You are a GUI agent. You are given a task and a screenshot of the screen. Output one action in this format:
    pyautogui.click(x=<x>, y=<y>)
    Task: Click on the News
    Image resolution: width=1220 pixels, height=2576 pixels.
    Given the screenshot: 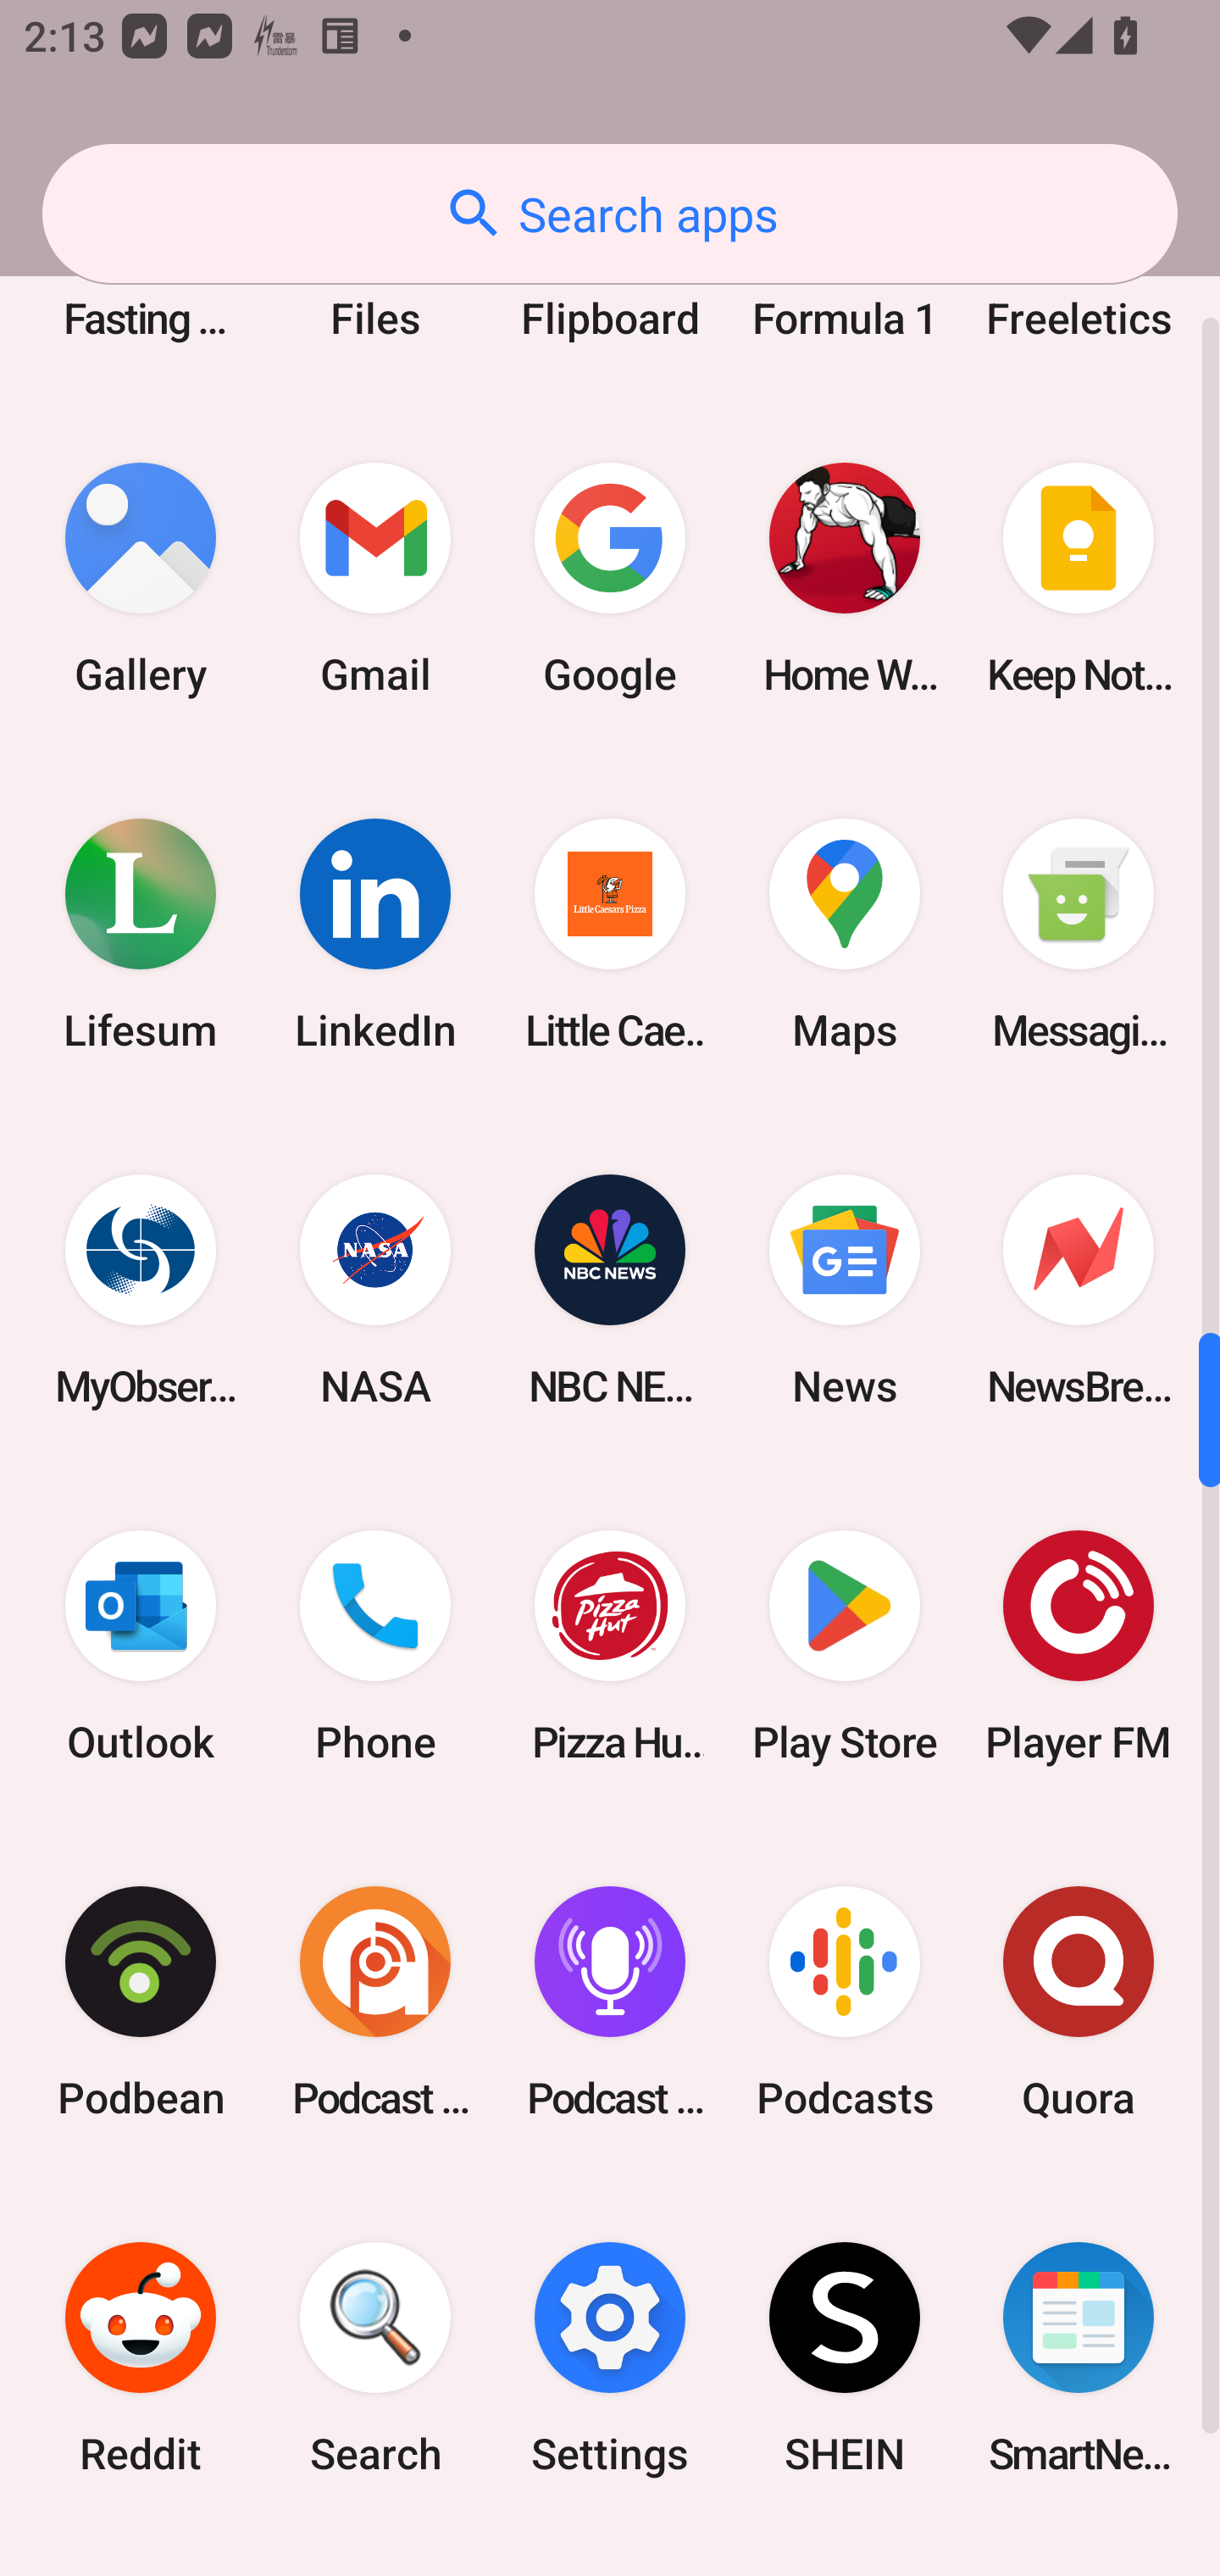 What is the action you would take?
    pyautogui.click(x=844, y=1290)
    